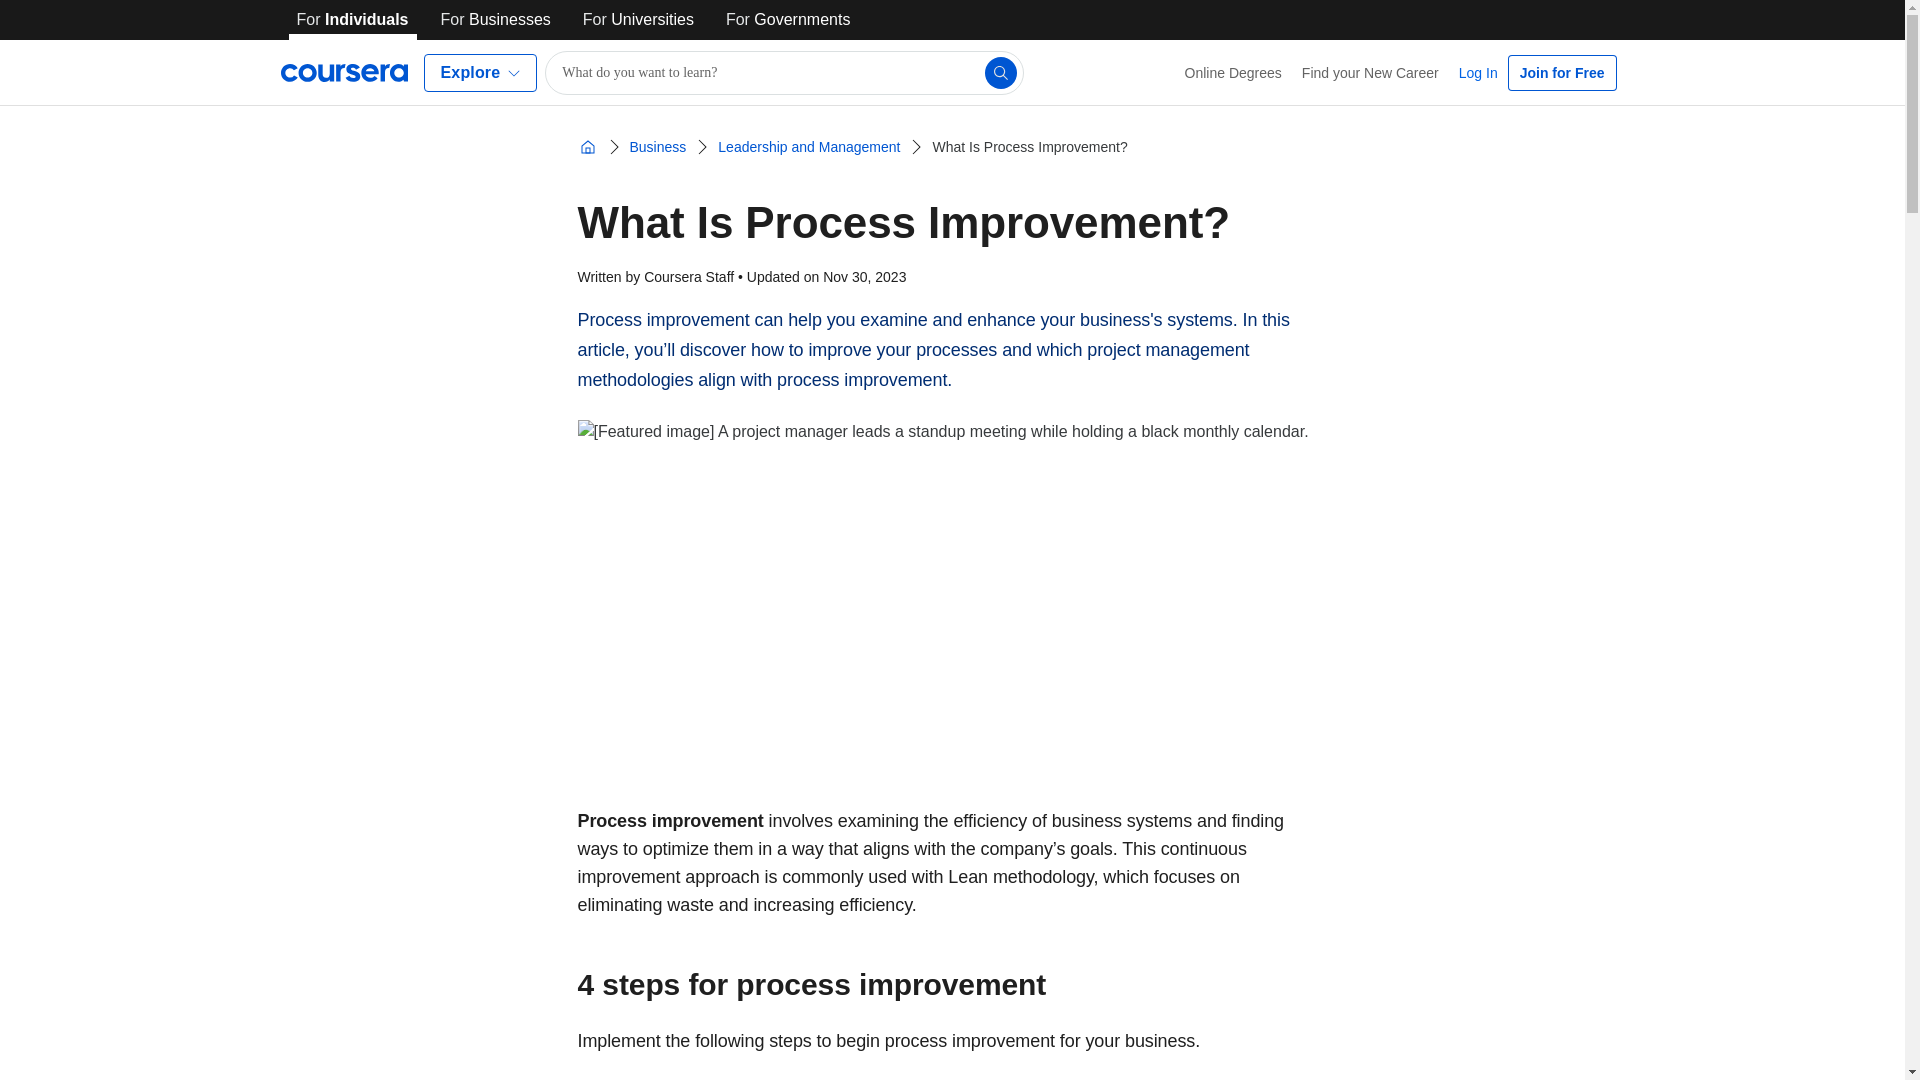 The image size is (1920, 1080). What do you see at coordinates (658, 146) in the screenshot?
I see `Business` at bounding box center [658, 146].